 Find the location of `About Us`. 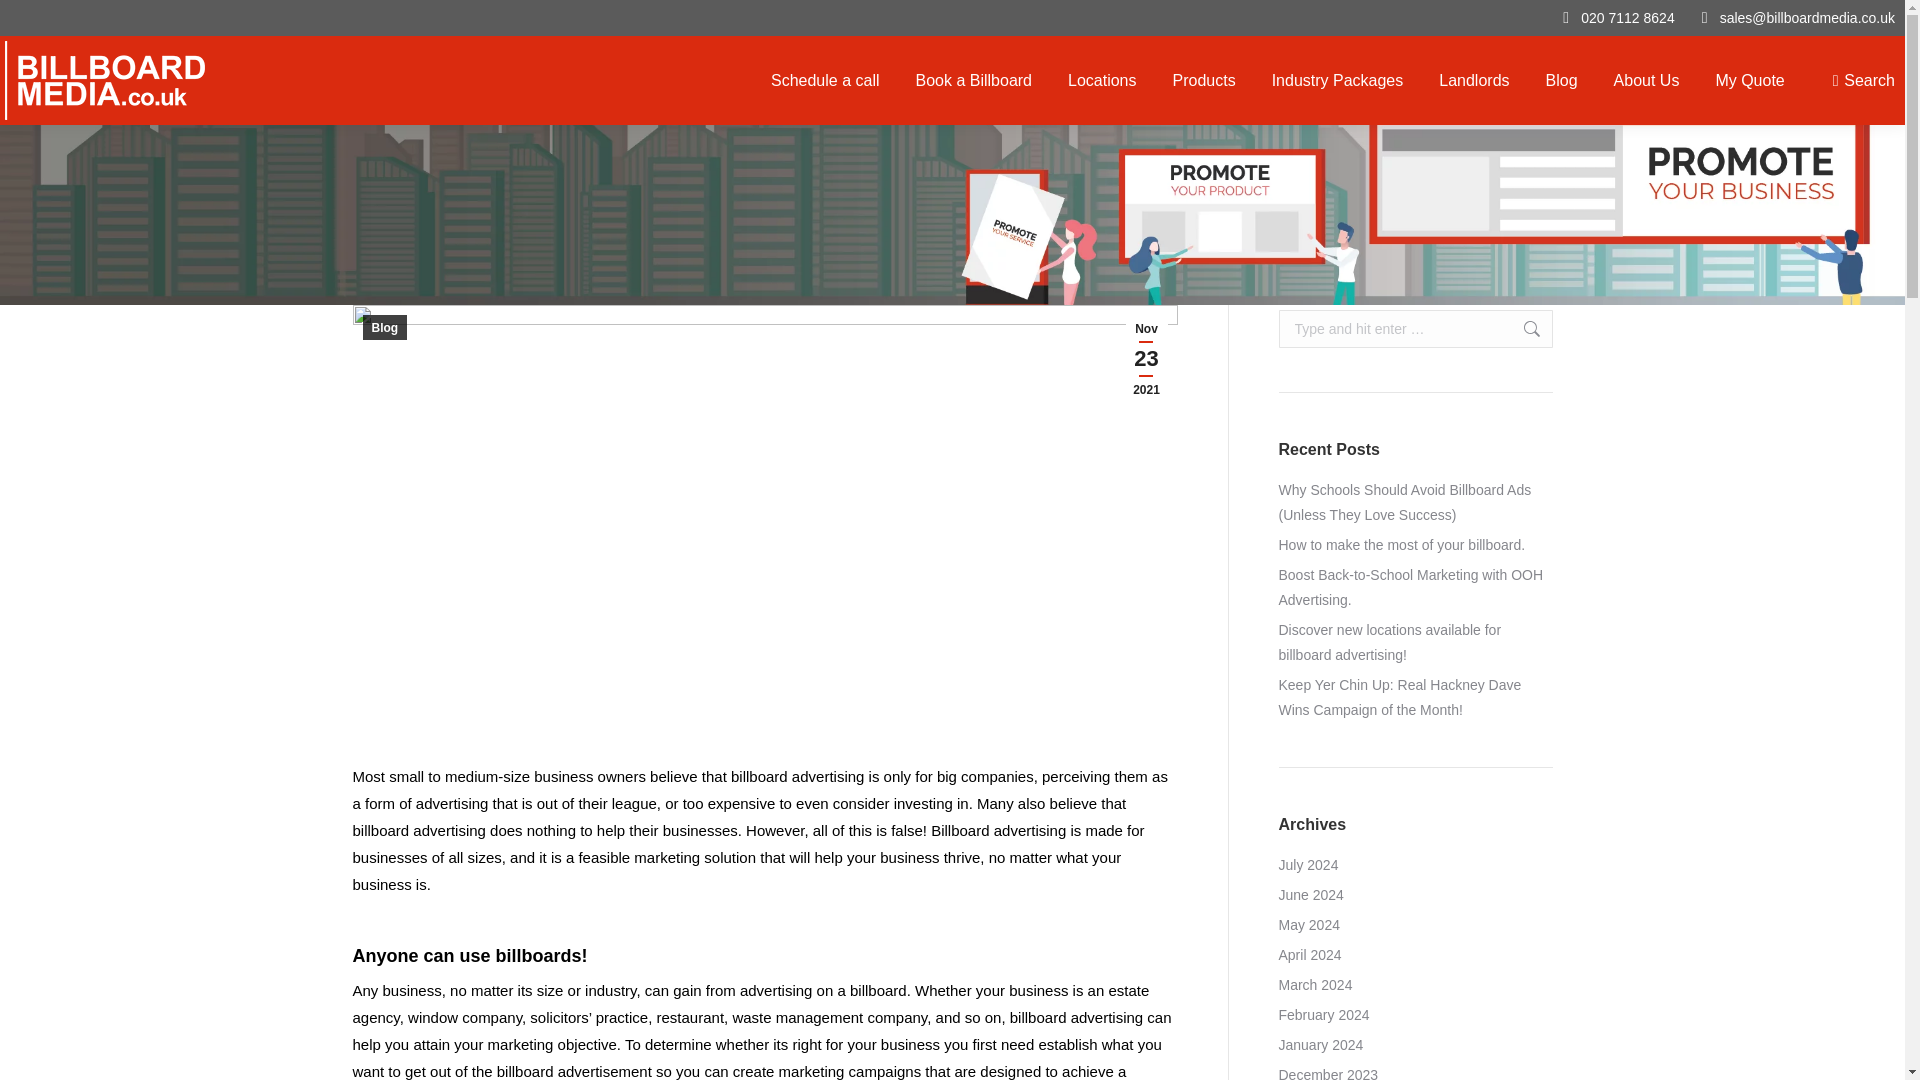

About Us is located at coordinates (1646, 80).